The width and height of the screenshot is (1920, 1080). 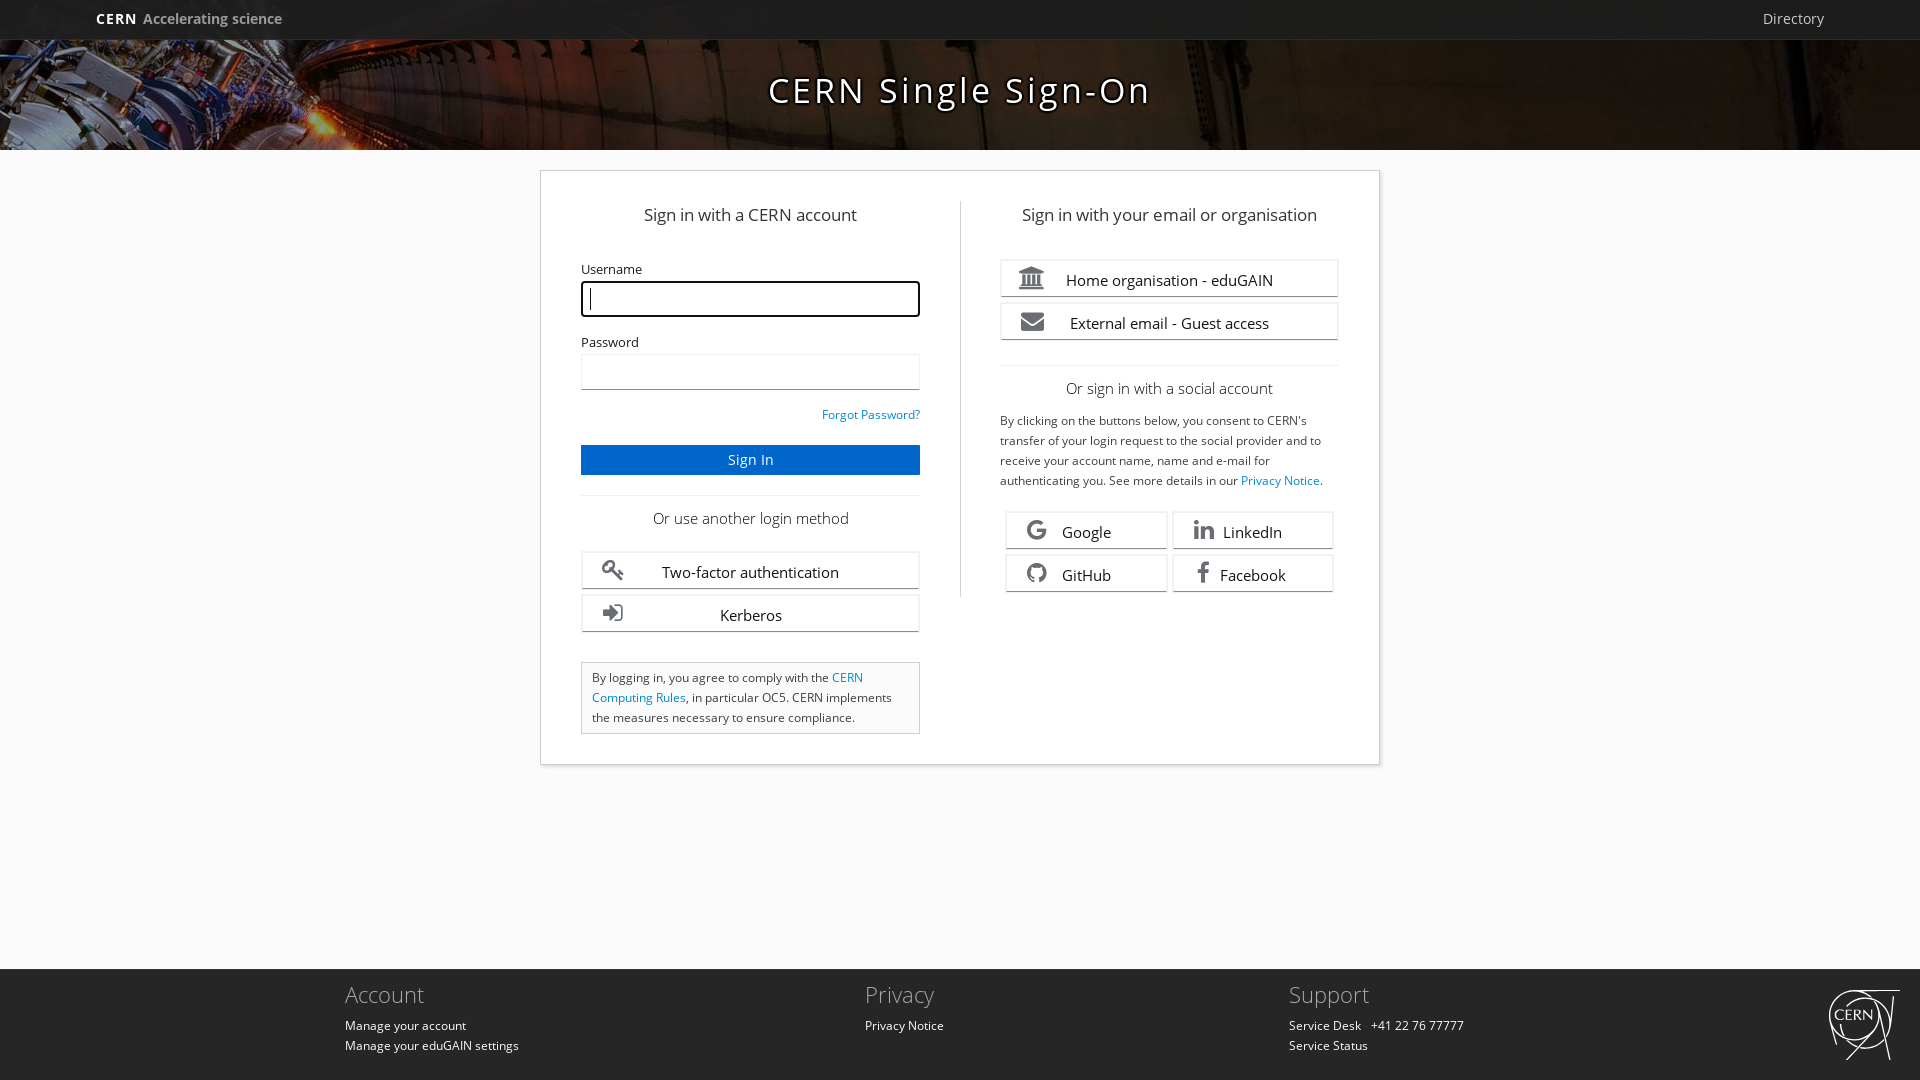 I want to click on Service Status, so click(x=1328, y=1046).